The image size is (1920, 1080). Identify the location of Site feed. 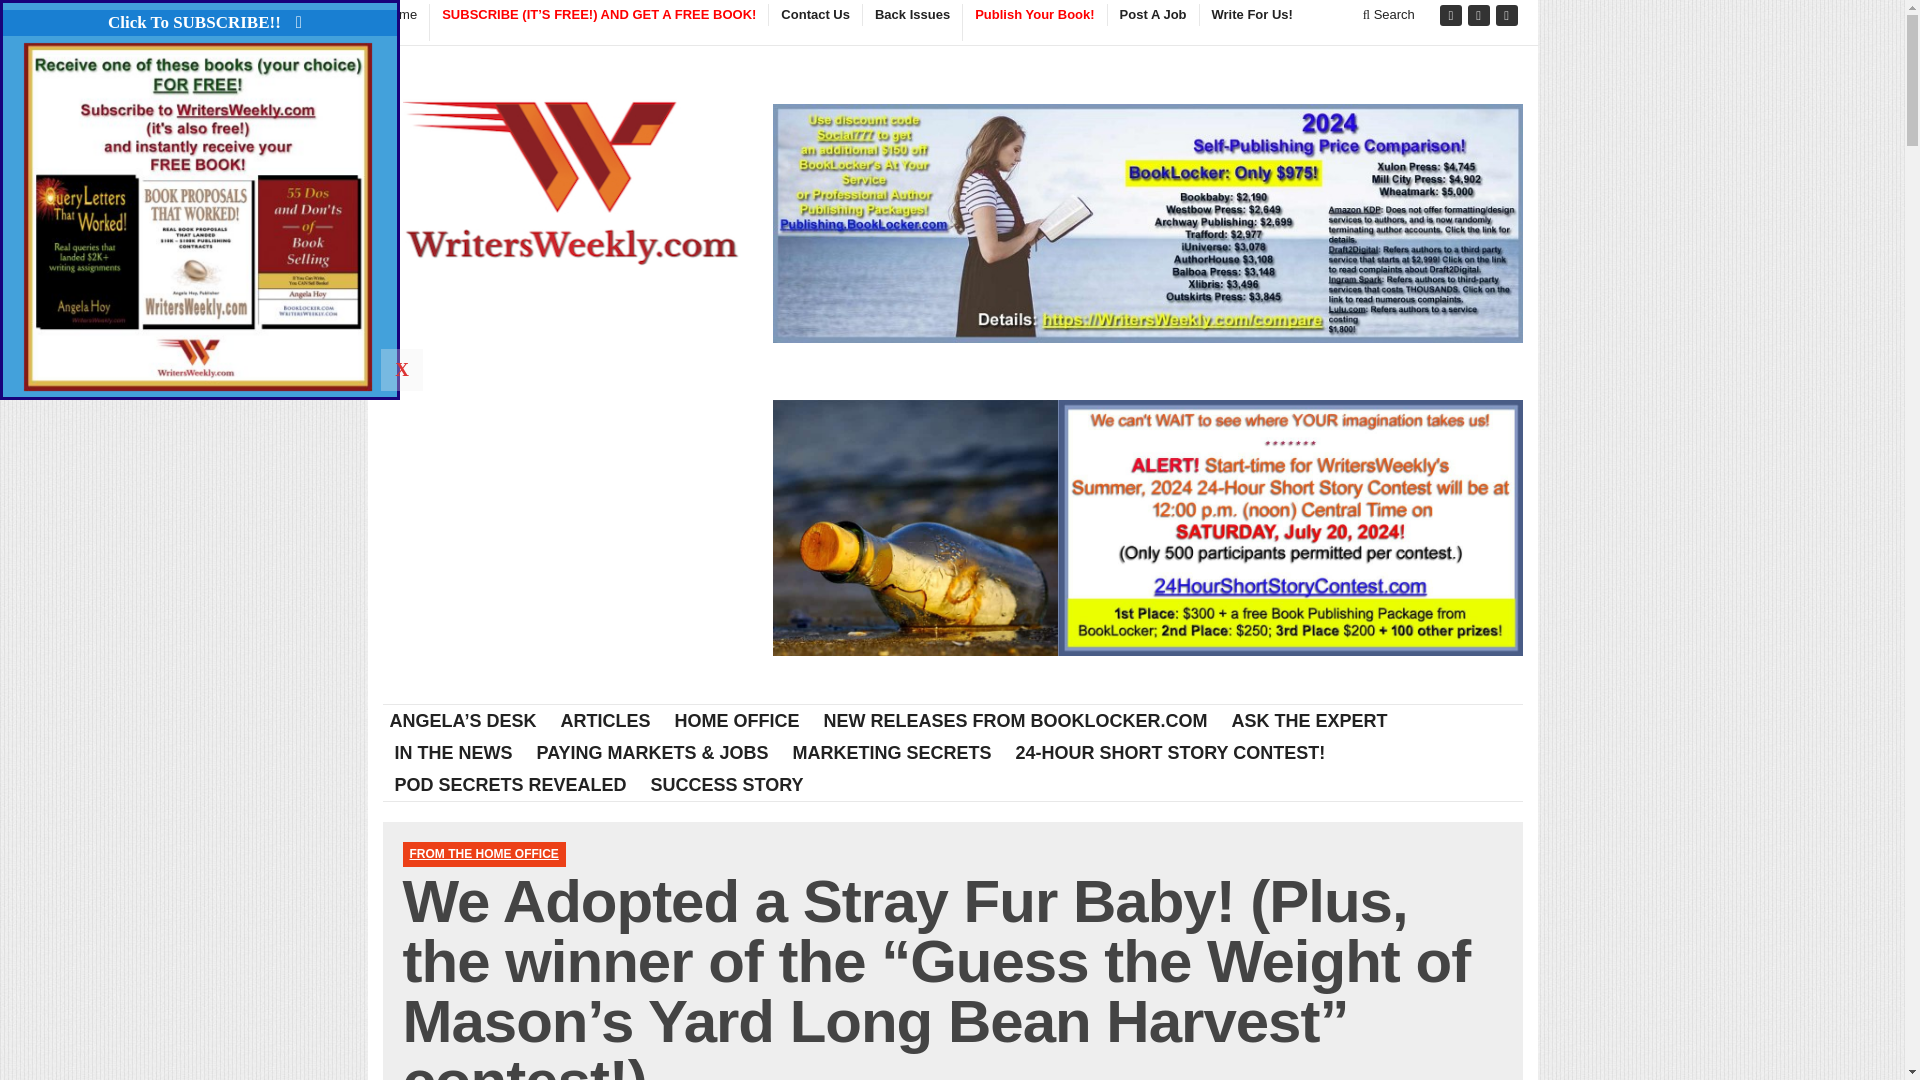
(1508, 16).